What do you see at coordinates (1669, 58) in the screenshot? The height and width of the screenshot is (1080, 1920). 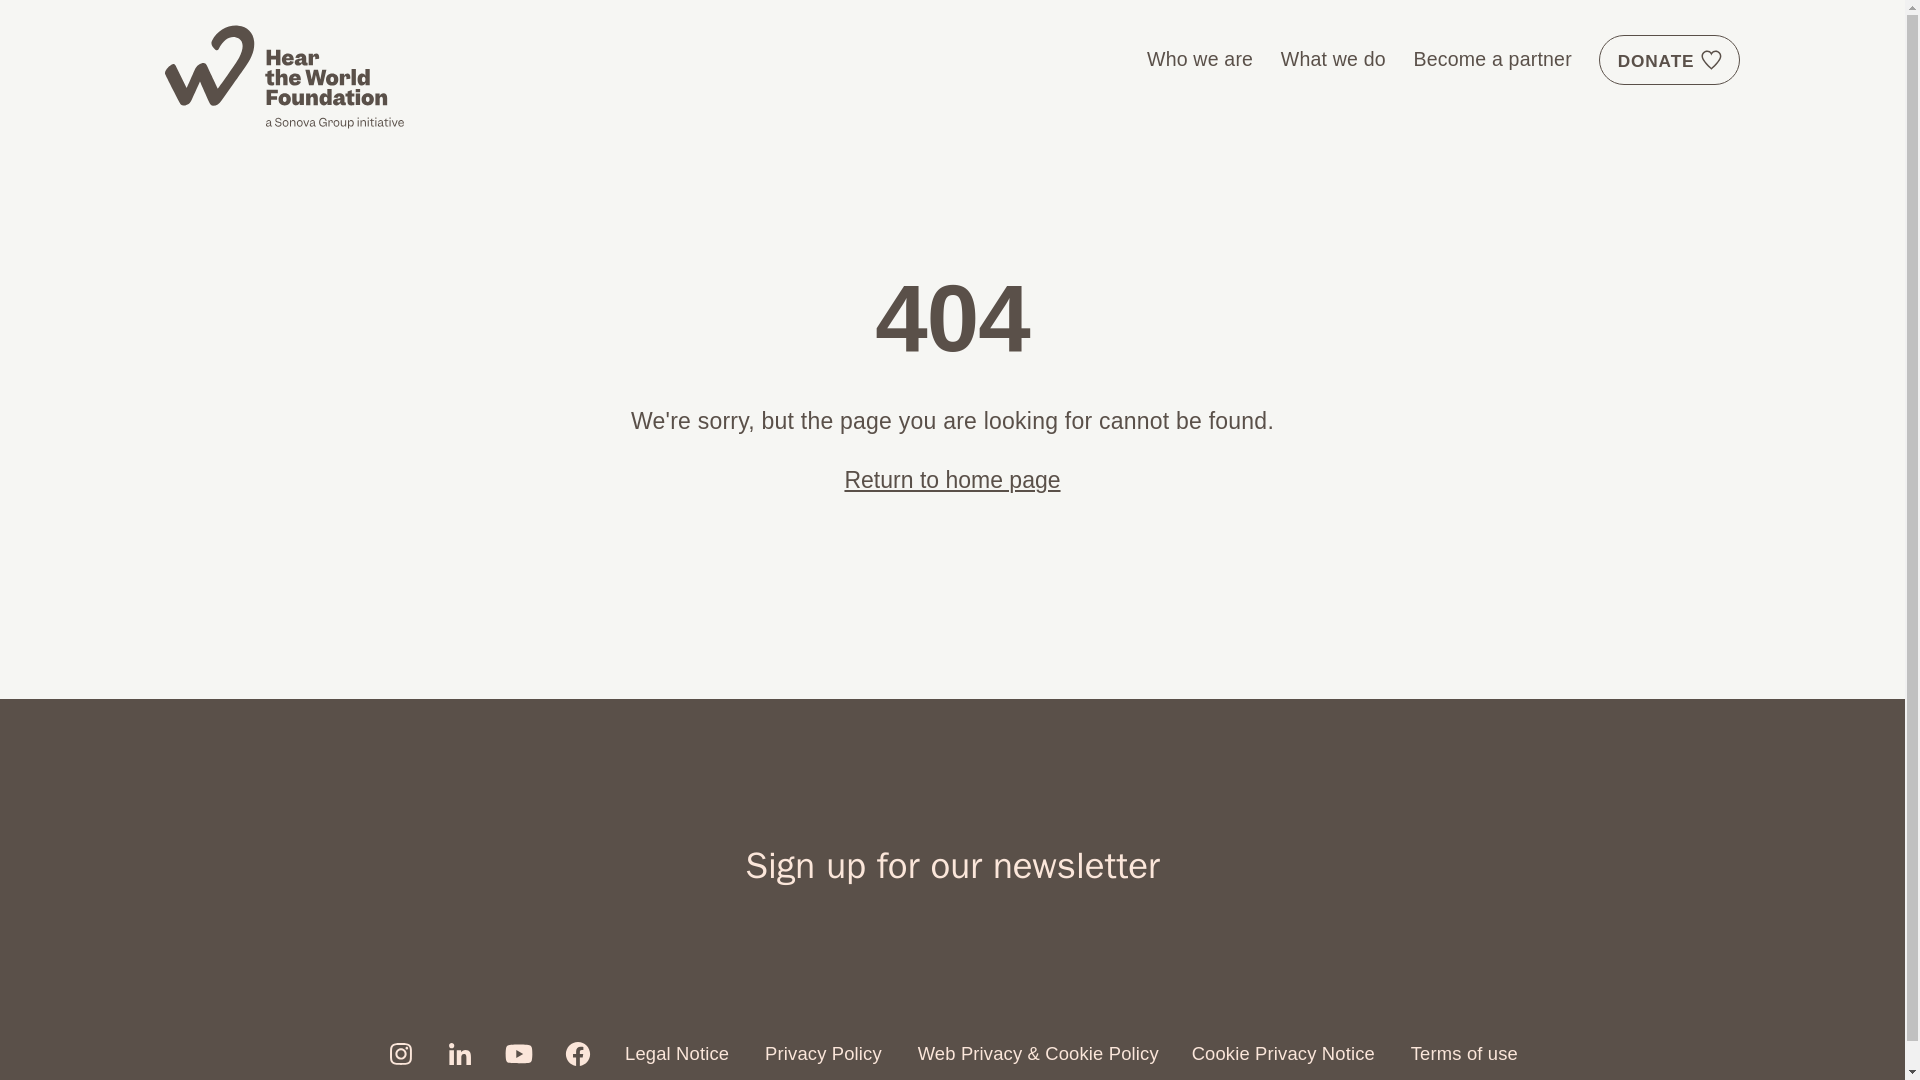 I see `DONATE` at bounding box center [1669, 58].